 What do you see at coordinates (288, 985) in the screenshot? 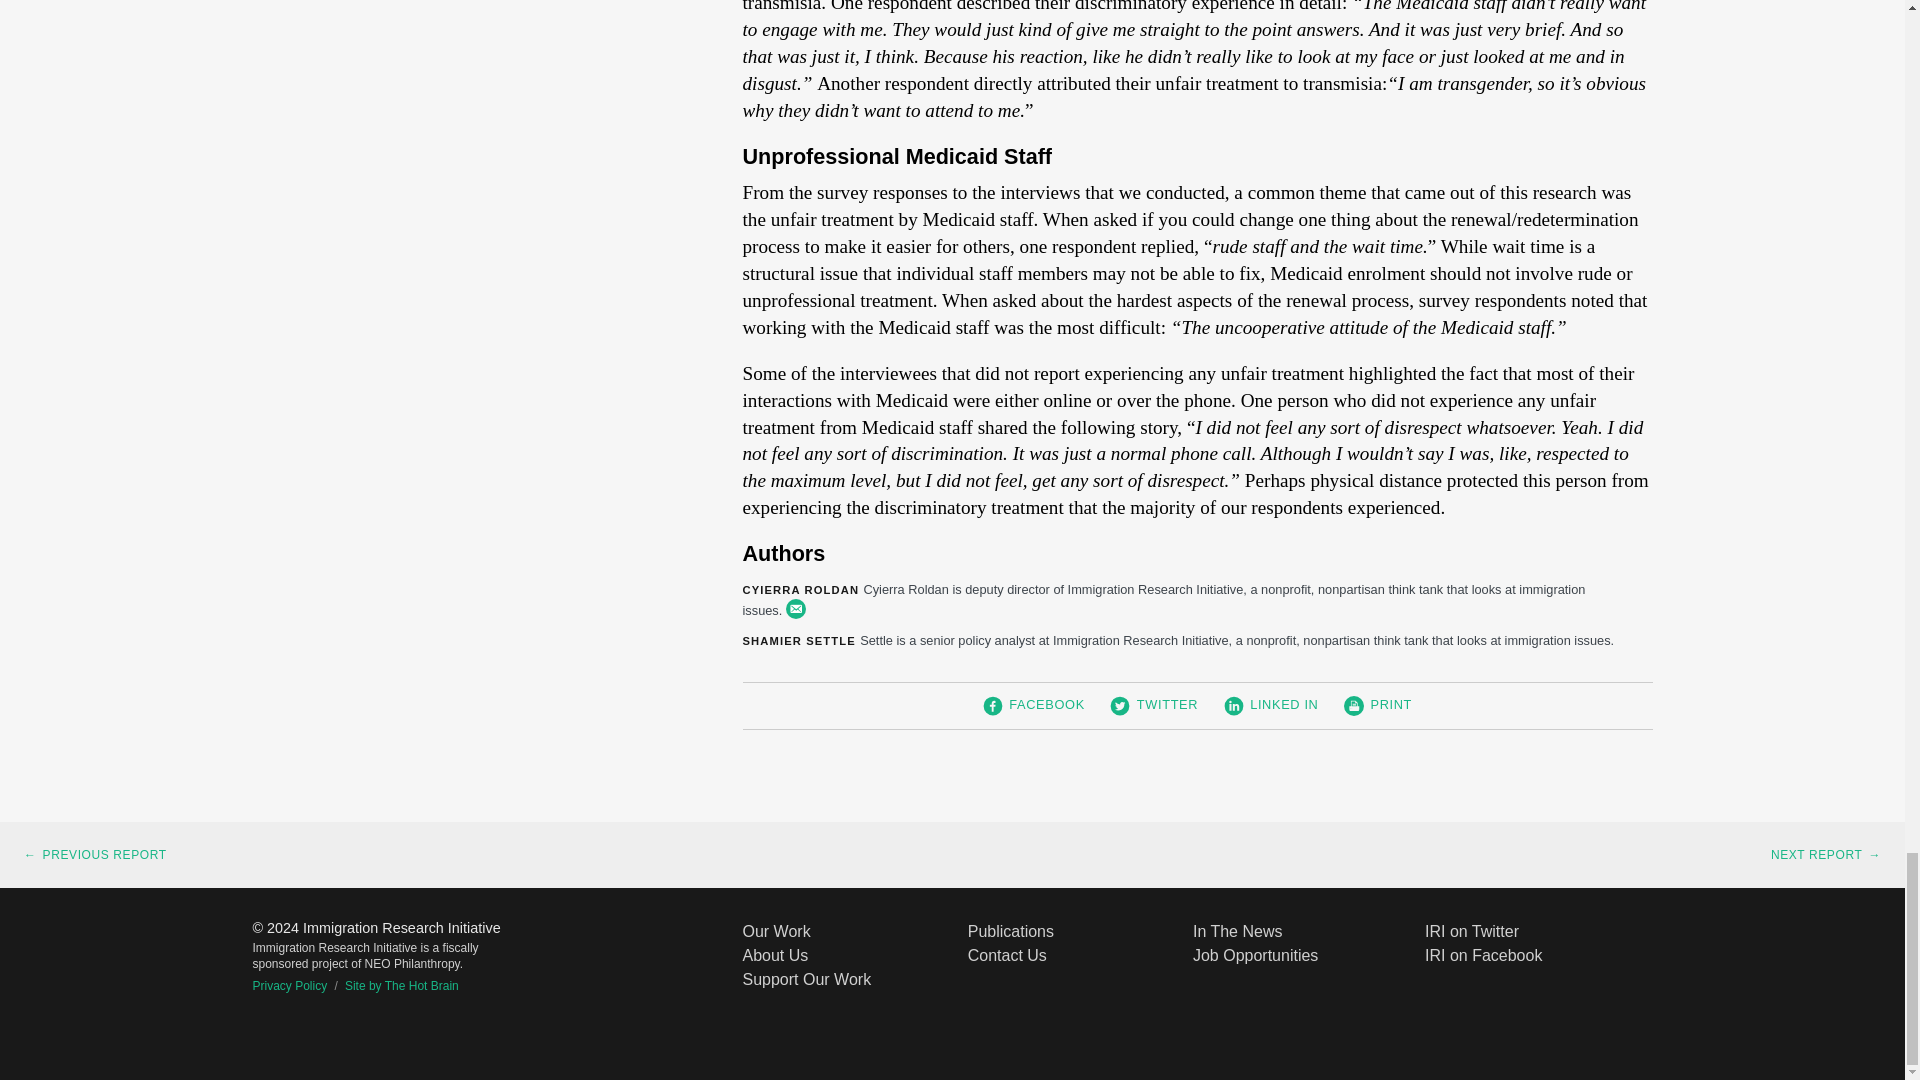
I see `Privacy Policy` at bounding box center [288, 985].